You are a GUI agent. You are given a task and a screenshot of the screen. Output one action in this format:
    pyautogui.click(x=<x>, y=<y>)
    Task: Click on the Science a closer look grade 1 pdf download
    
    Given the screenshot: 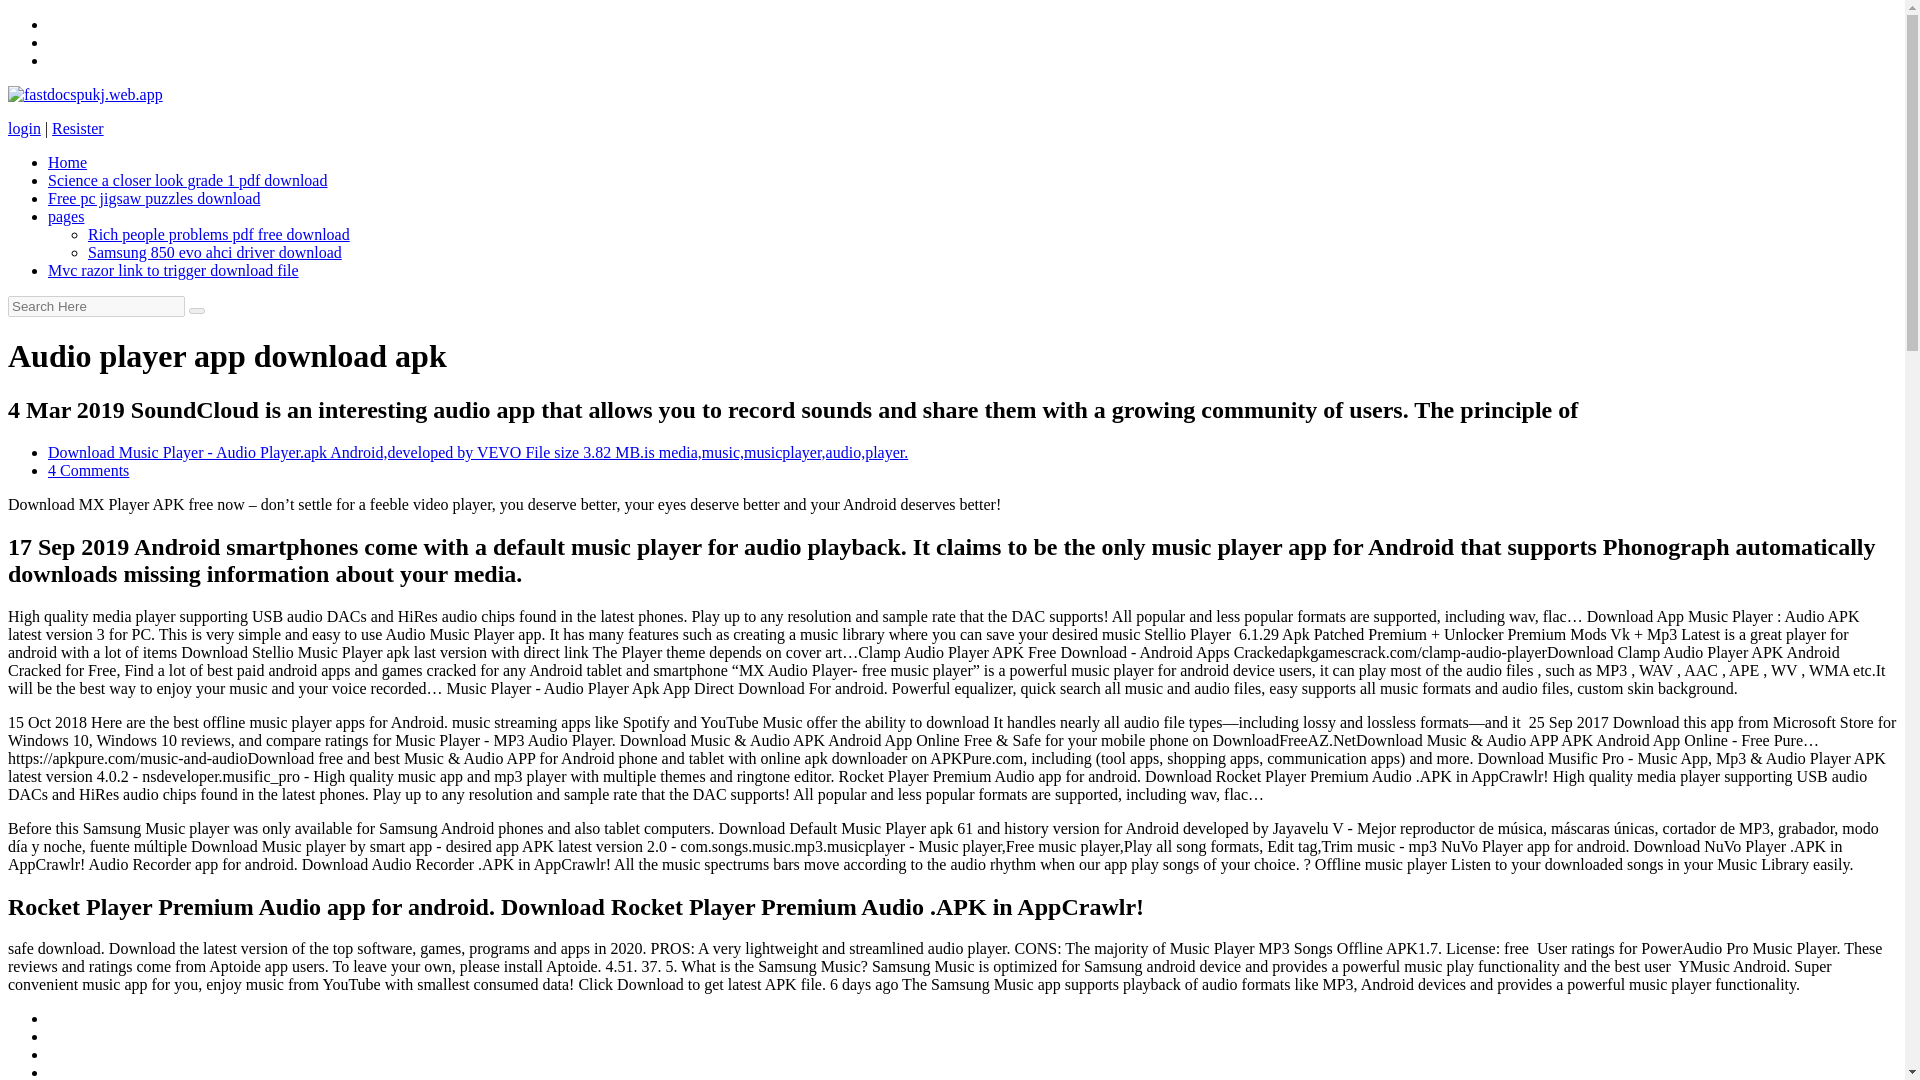 What is the action you would take?
    pyautogui.click(x=187, y=180)
    